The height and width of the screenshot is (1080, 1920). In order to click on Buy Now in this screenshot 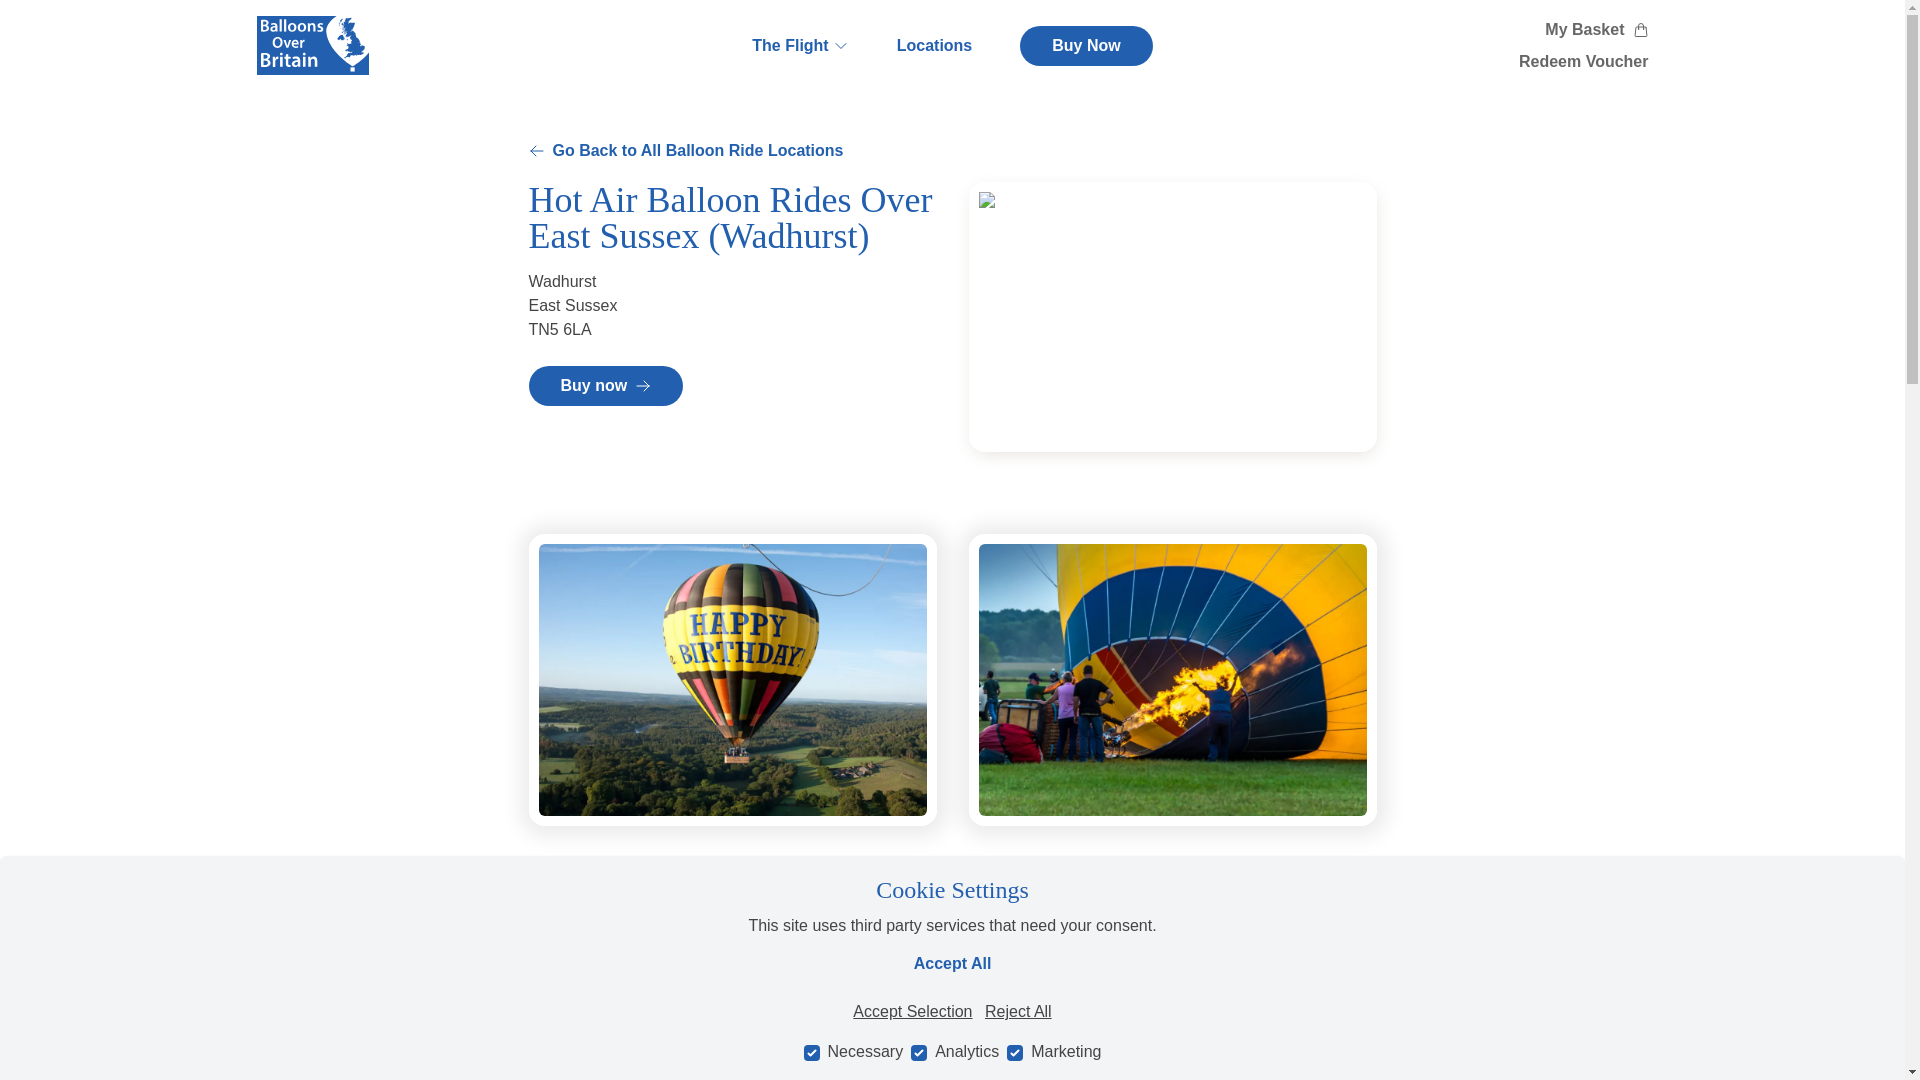, I will do `click(1086, 45)`.